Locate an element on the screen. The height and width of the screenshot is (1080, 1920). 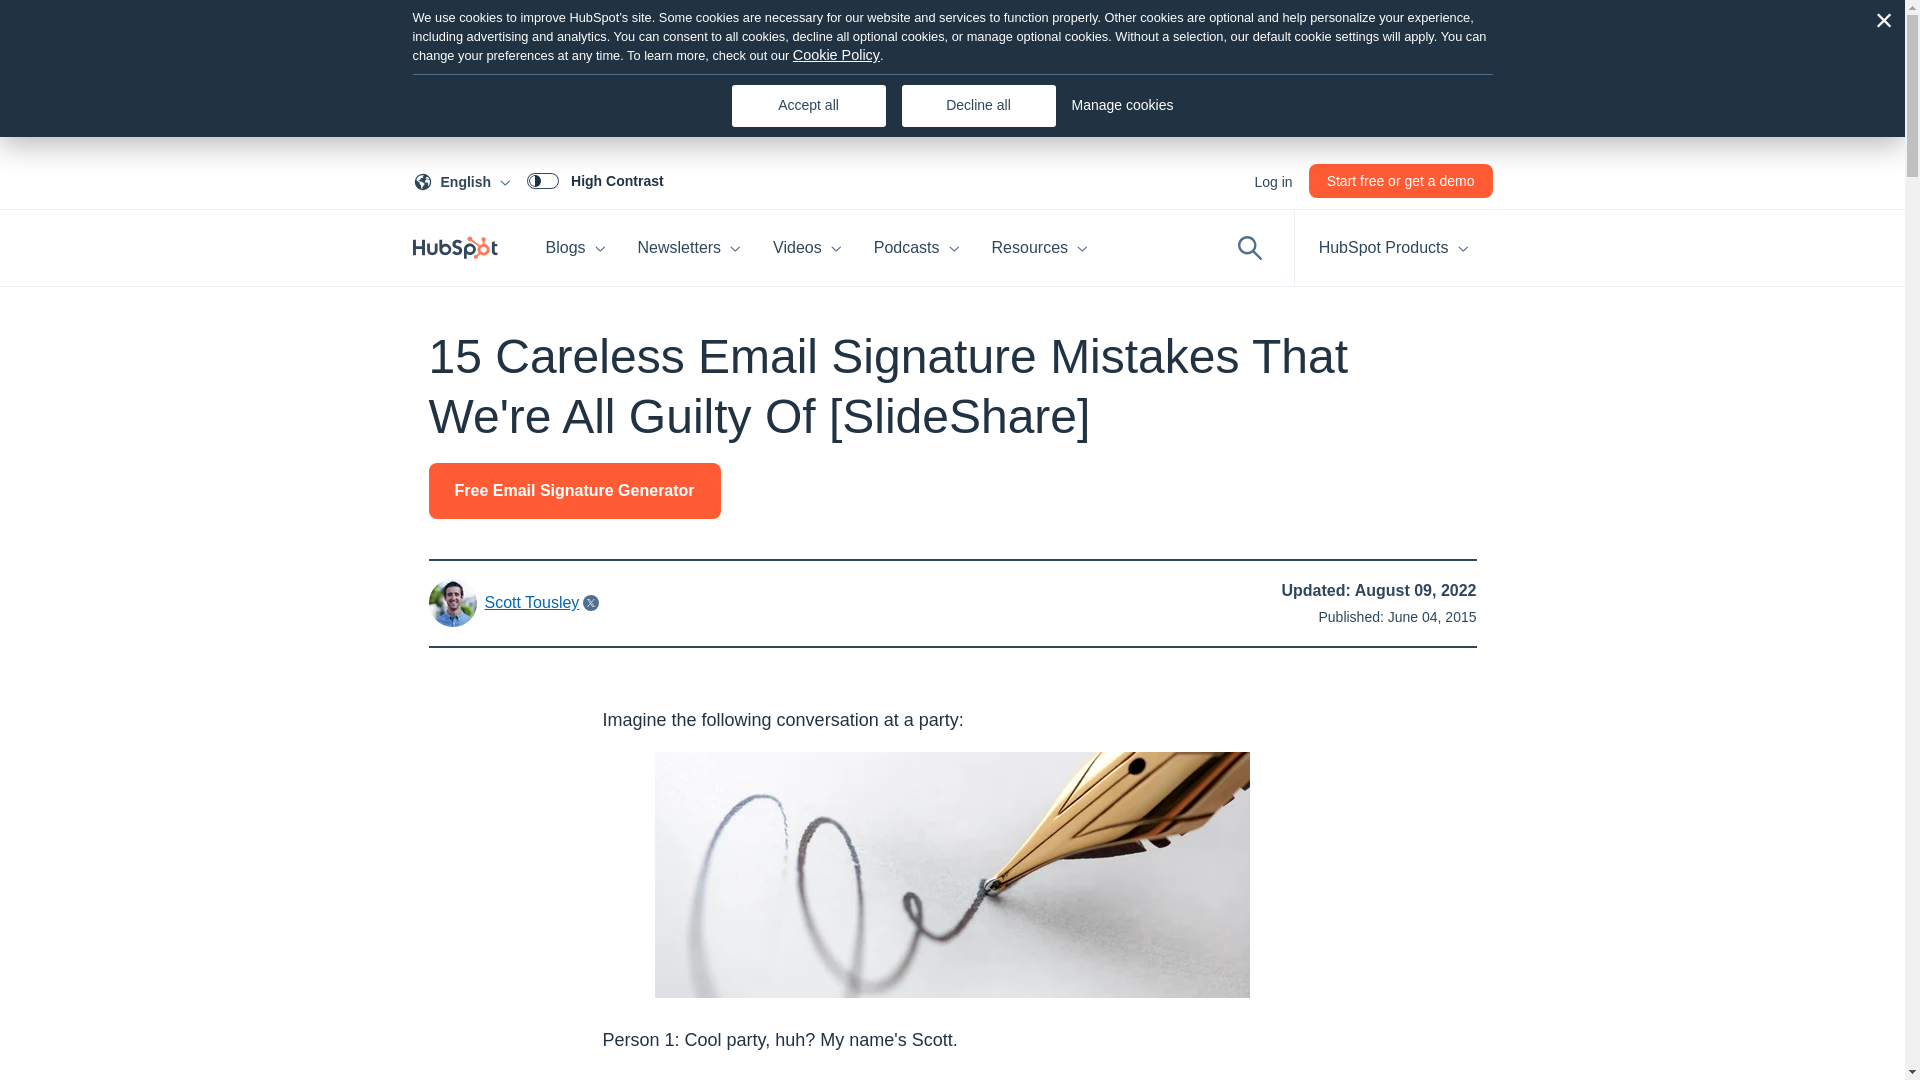
High Contrast is located at coordinates (465, 180).